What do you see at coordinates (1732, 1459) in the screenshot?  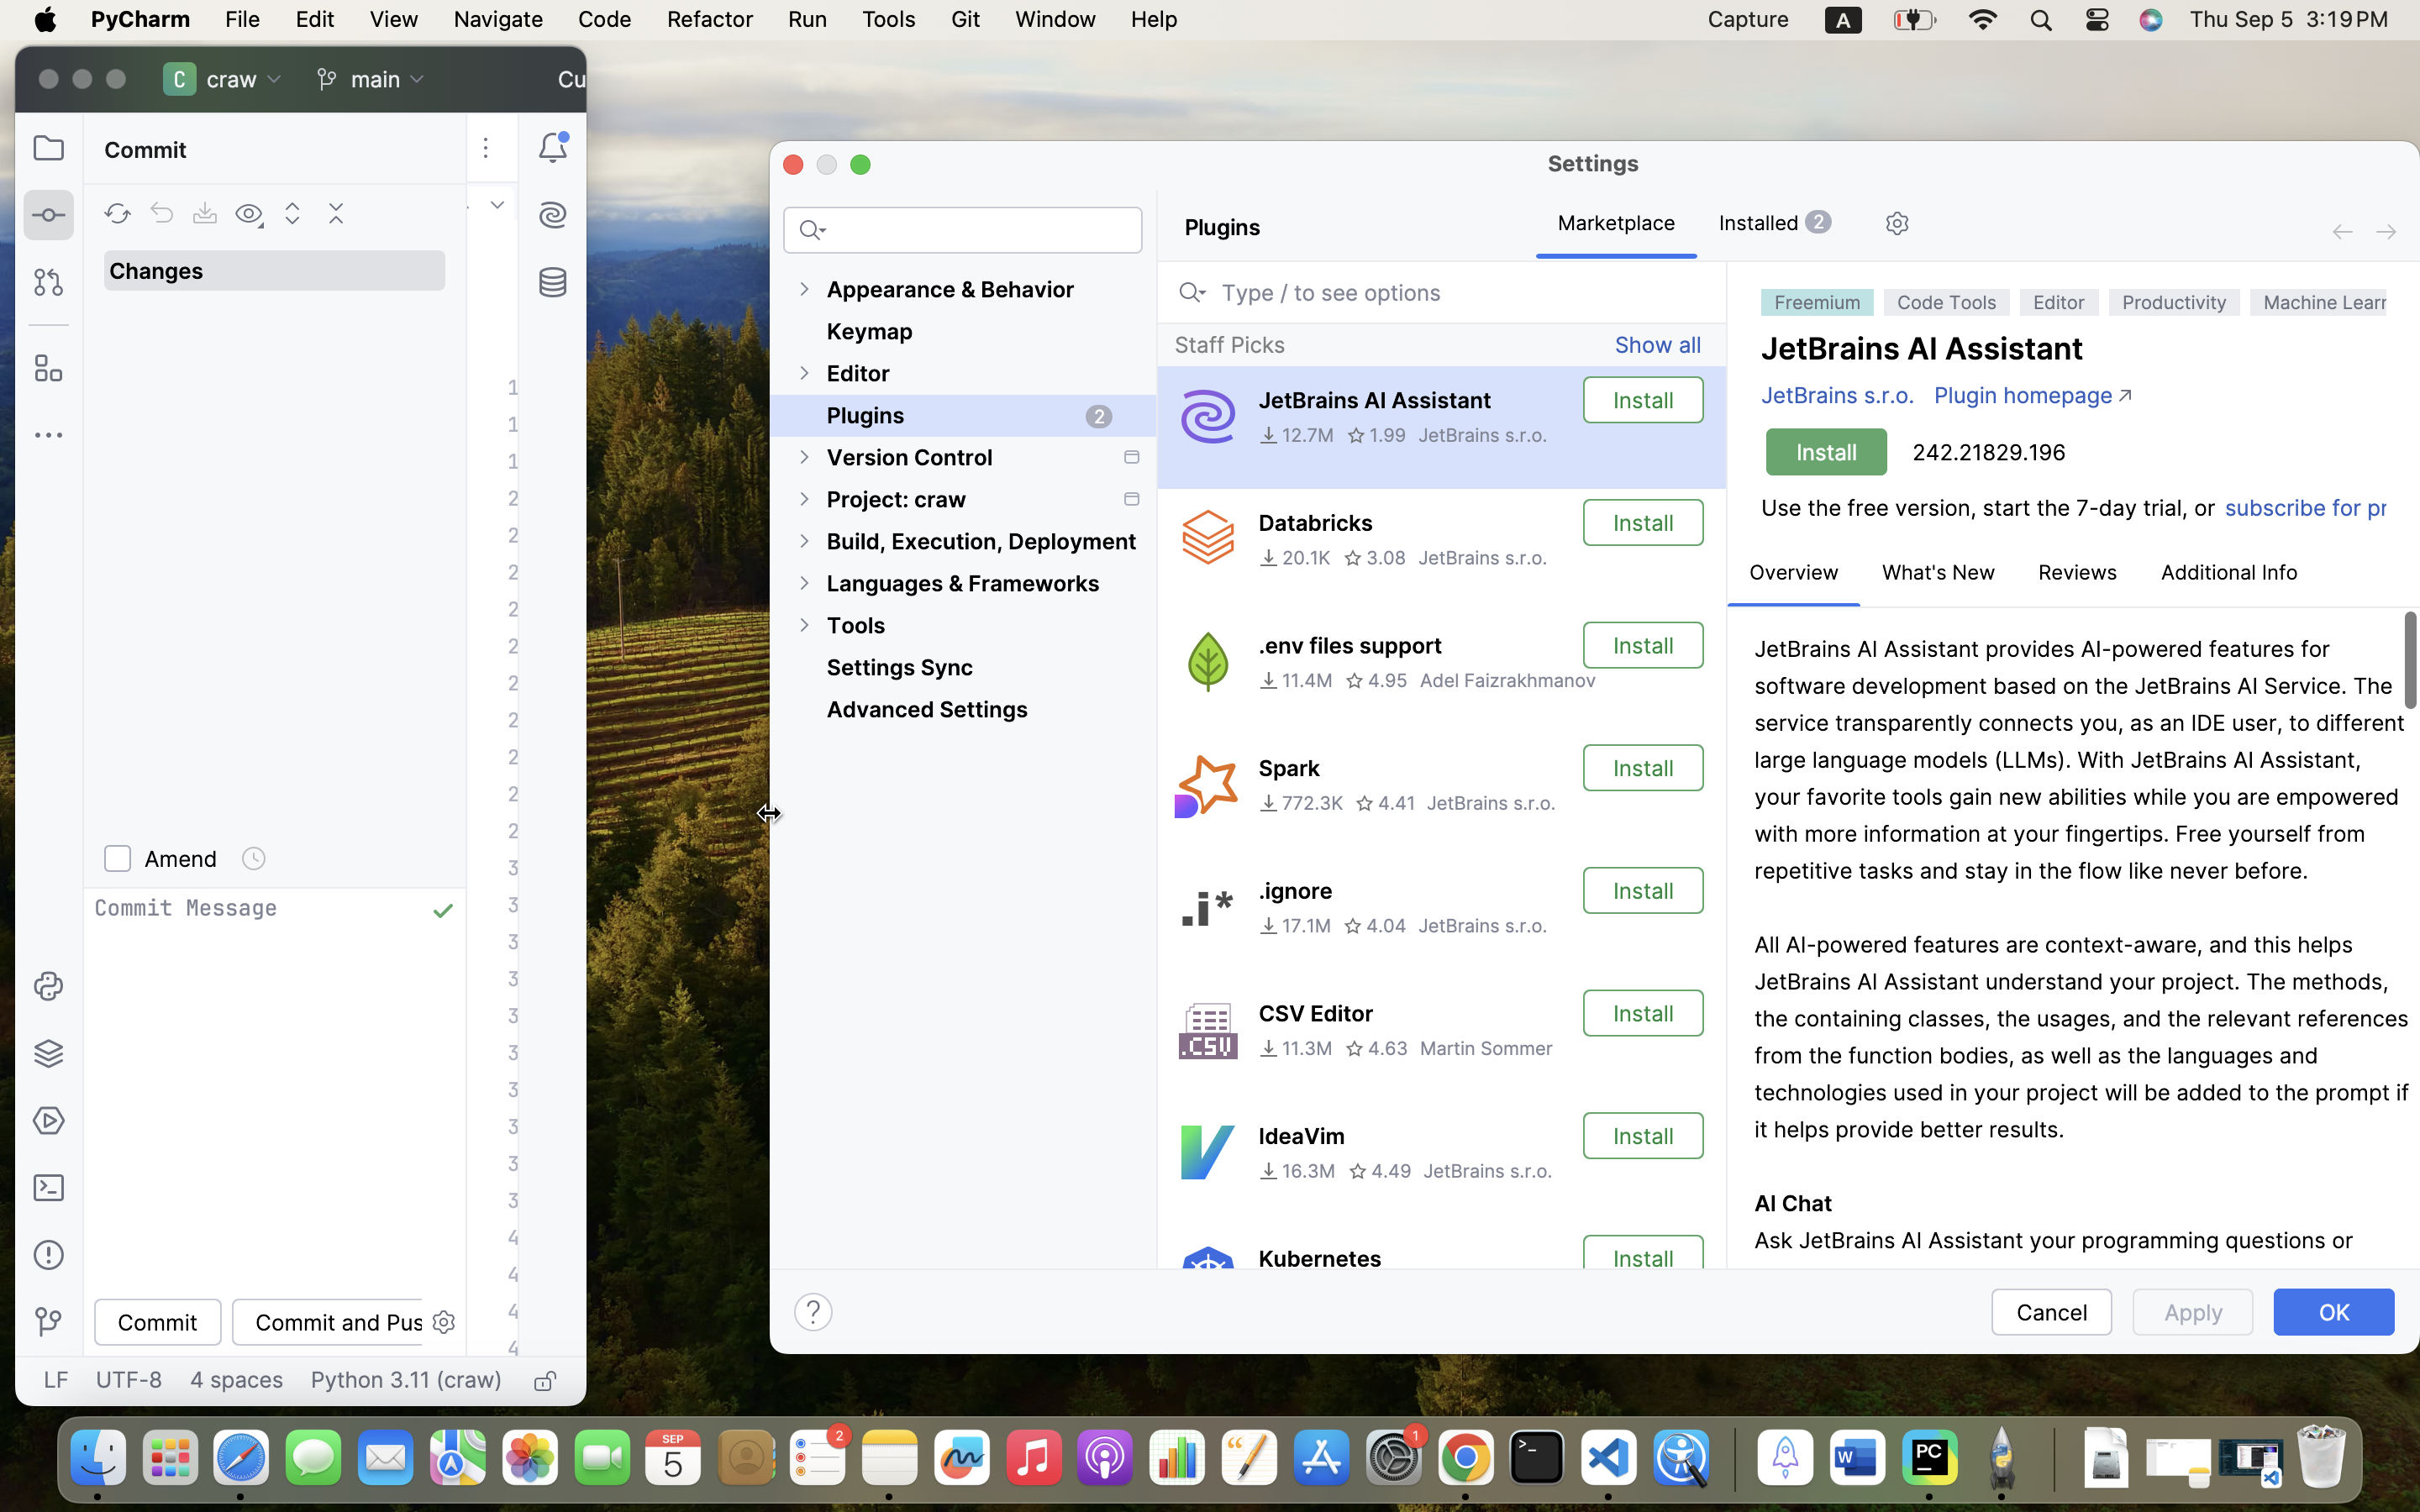 I see `0.4285714328289032` at bounding box center [1732, 1459].